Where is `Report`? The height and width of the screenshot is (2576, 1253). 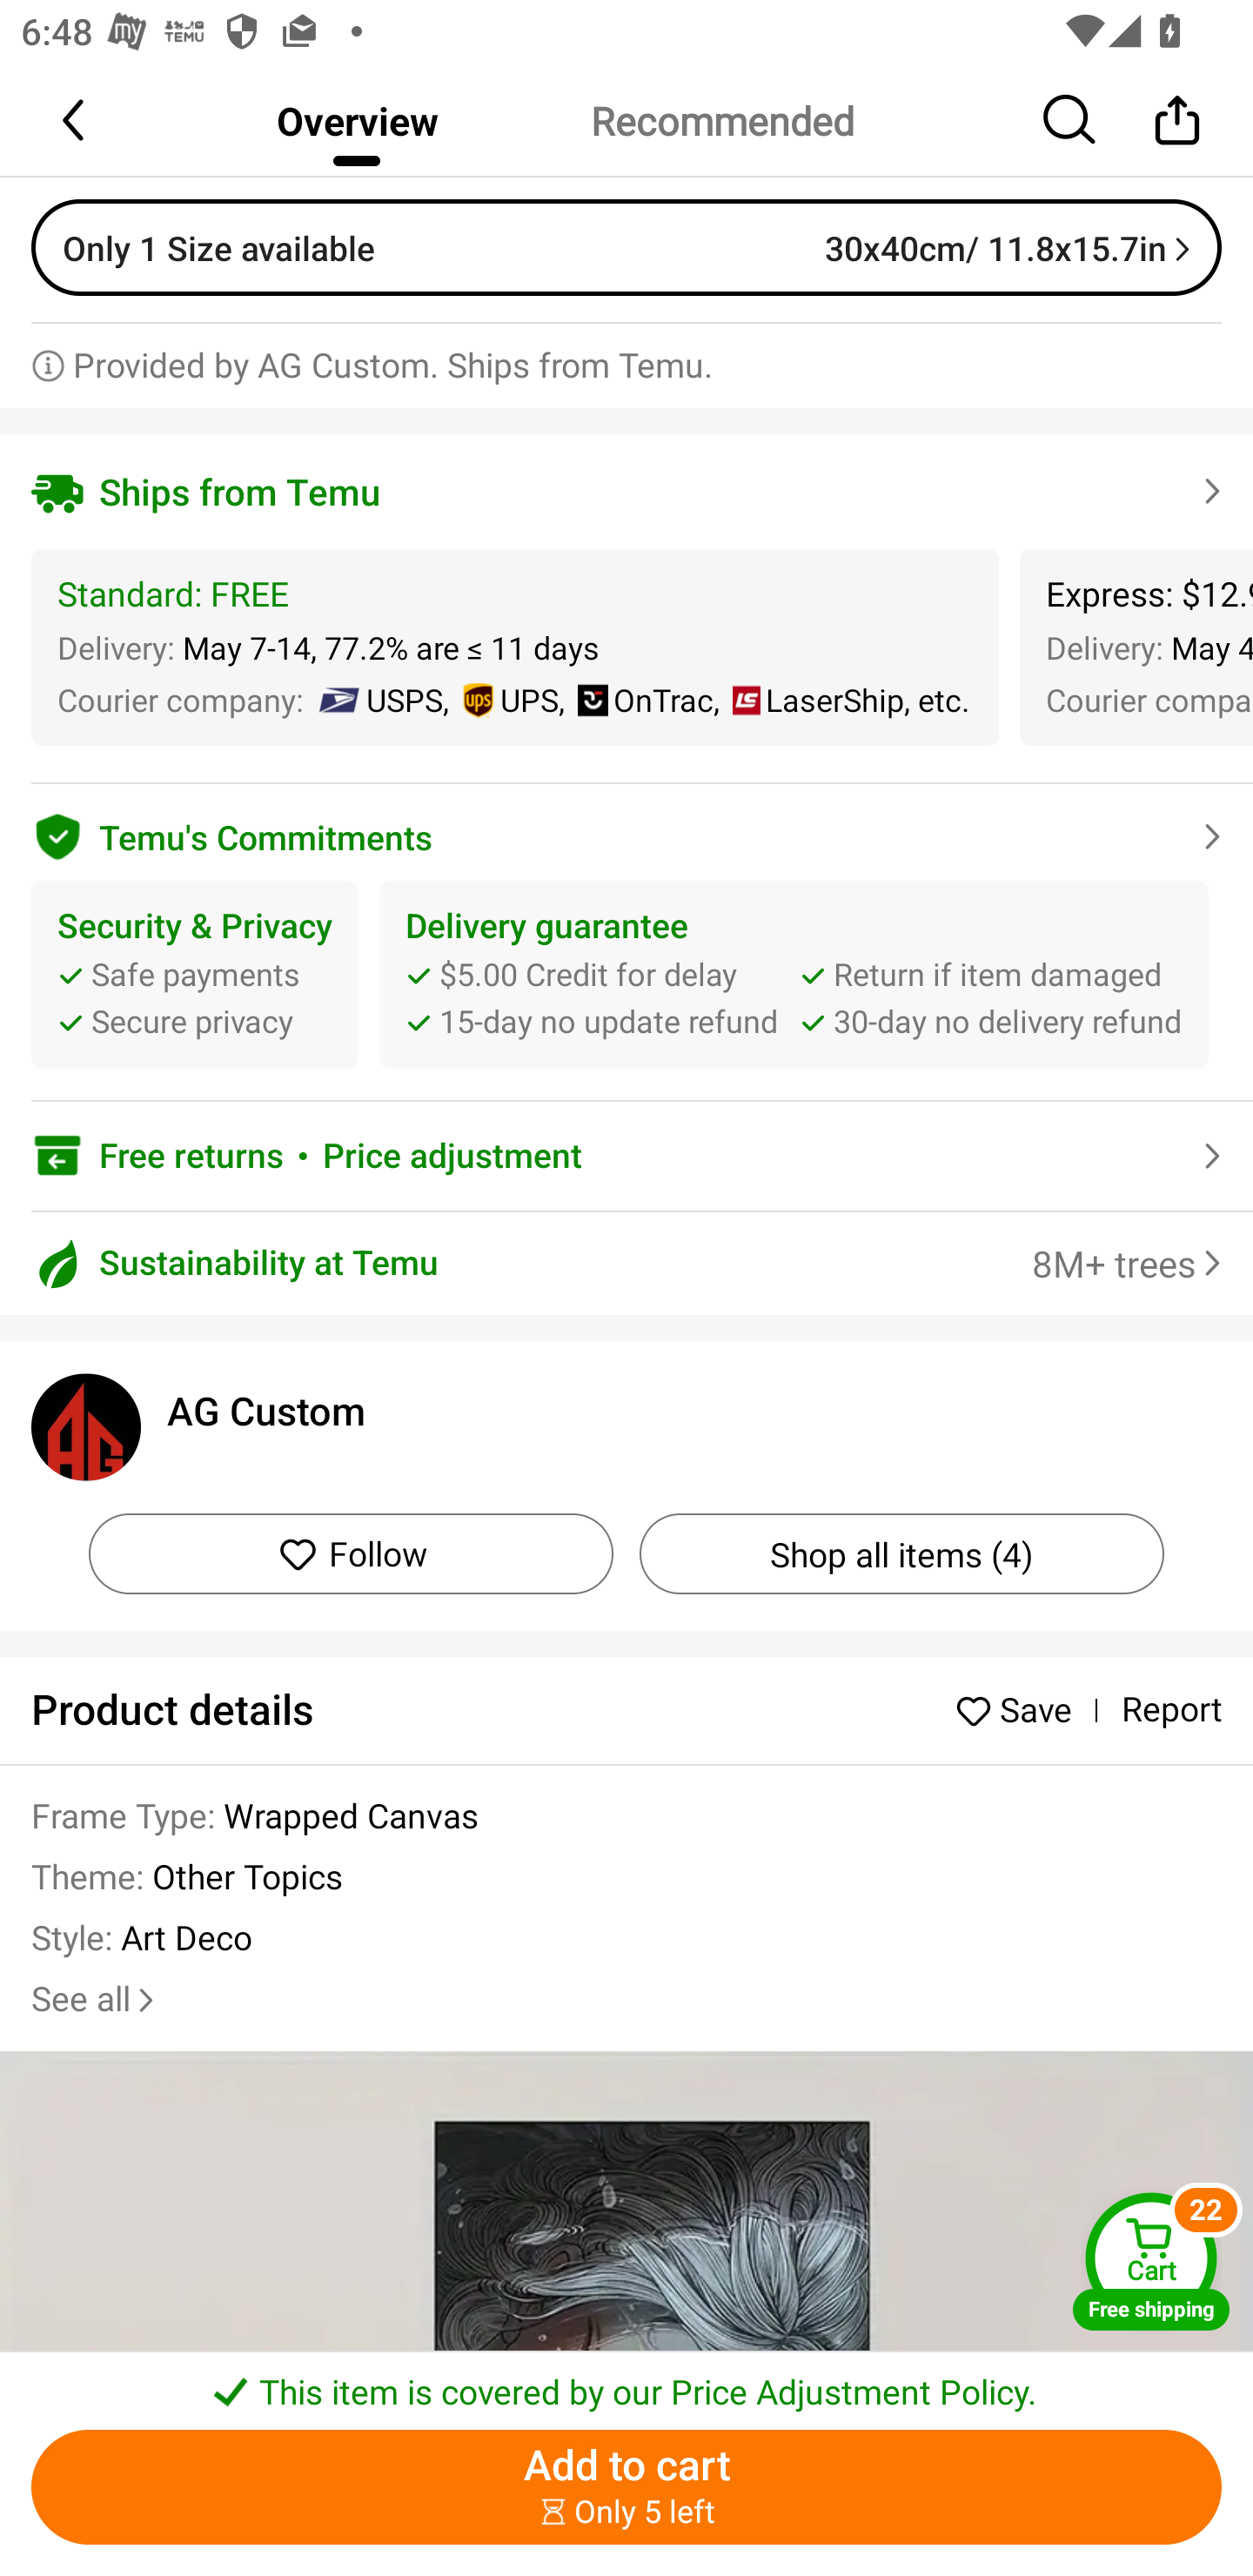 Report is located at coordinates (1171, 1710).